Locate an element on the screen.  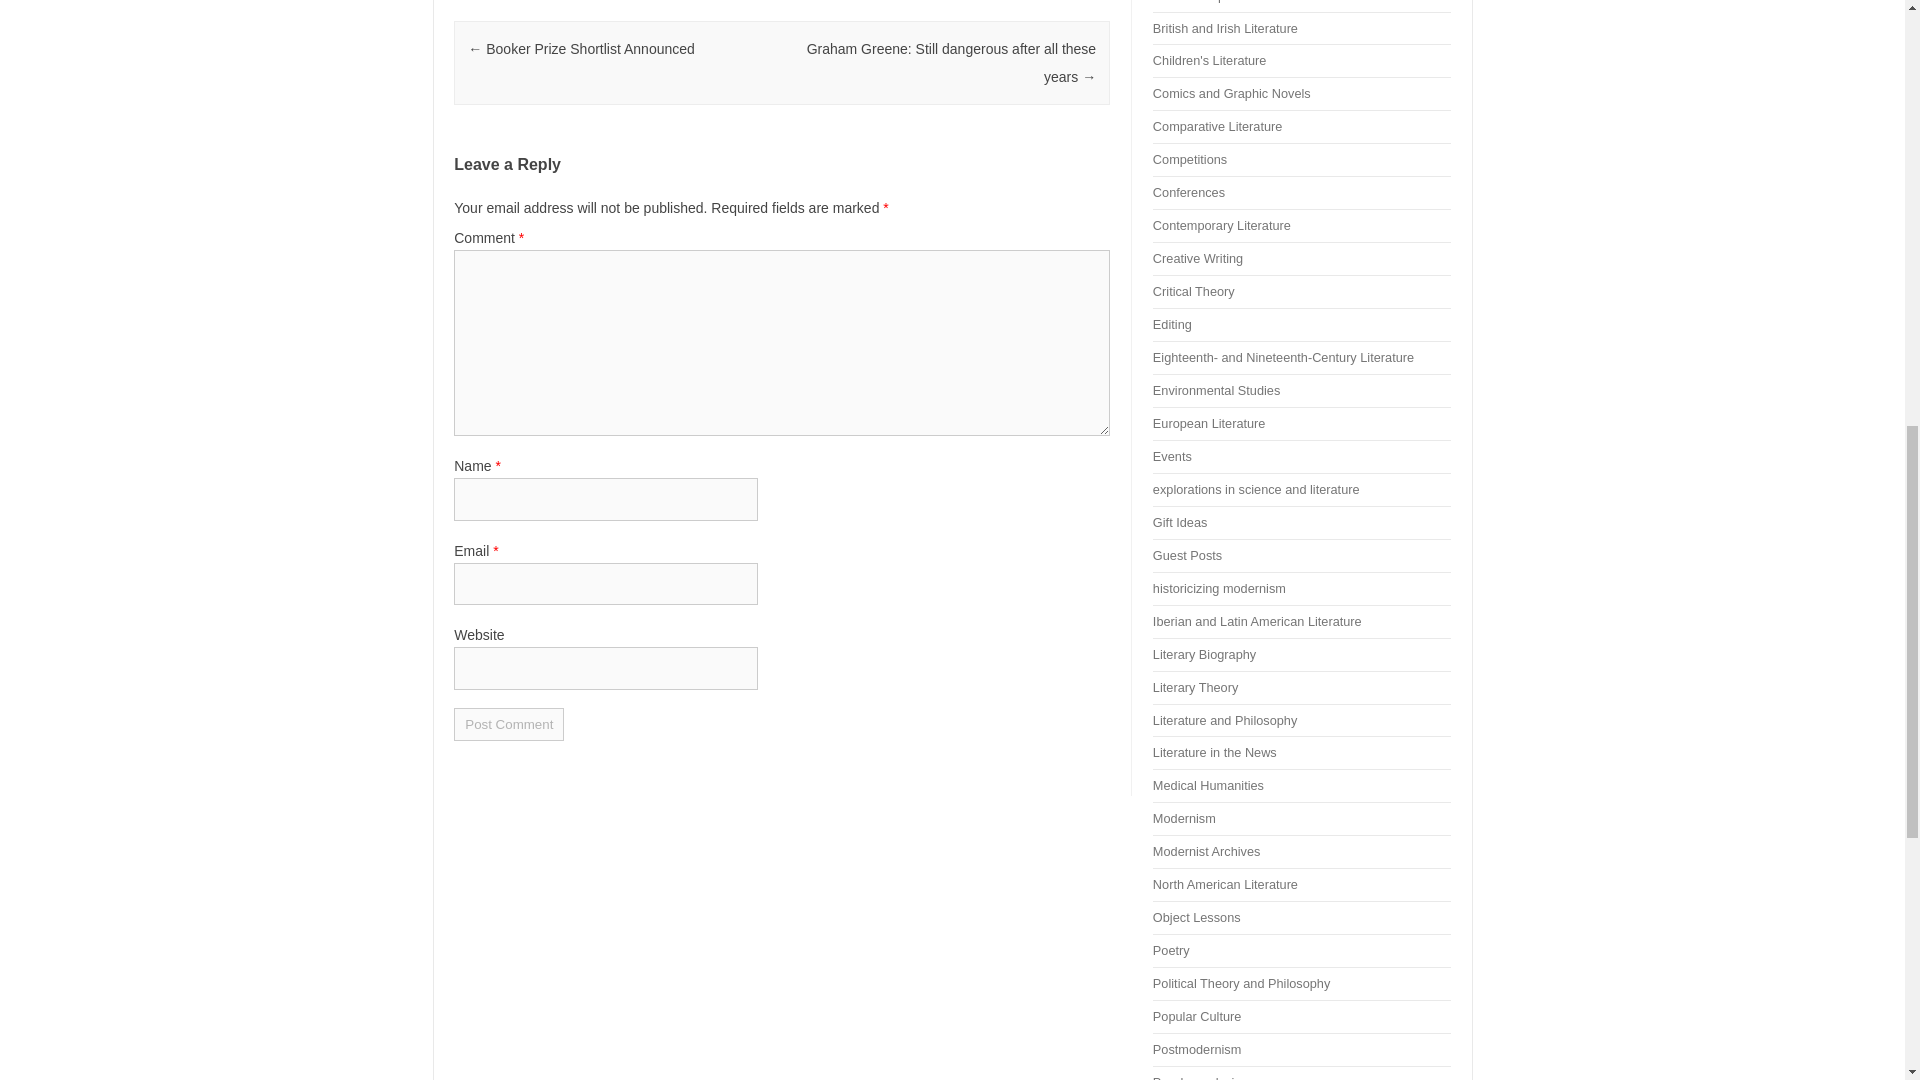
British and Irish Literature is located at coordinates (1225, 27).